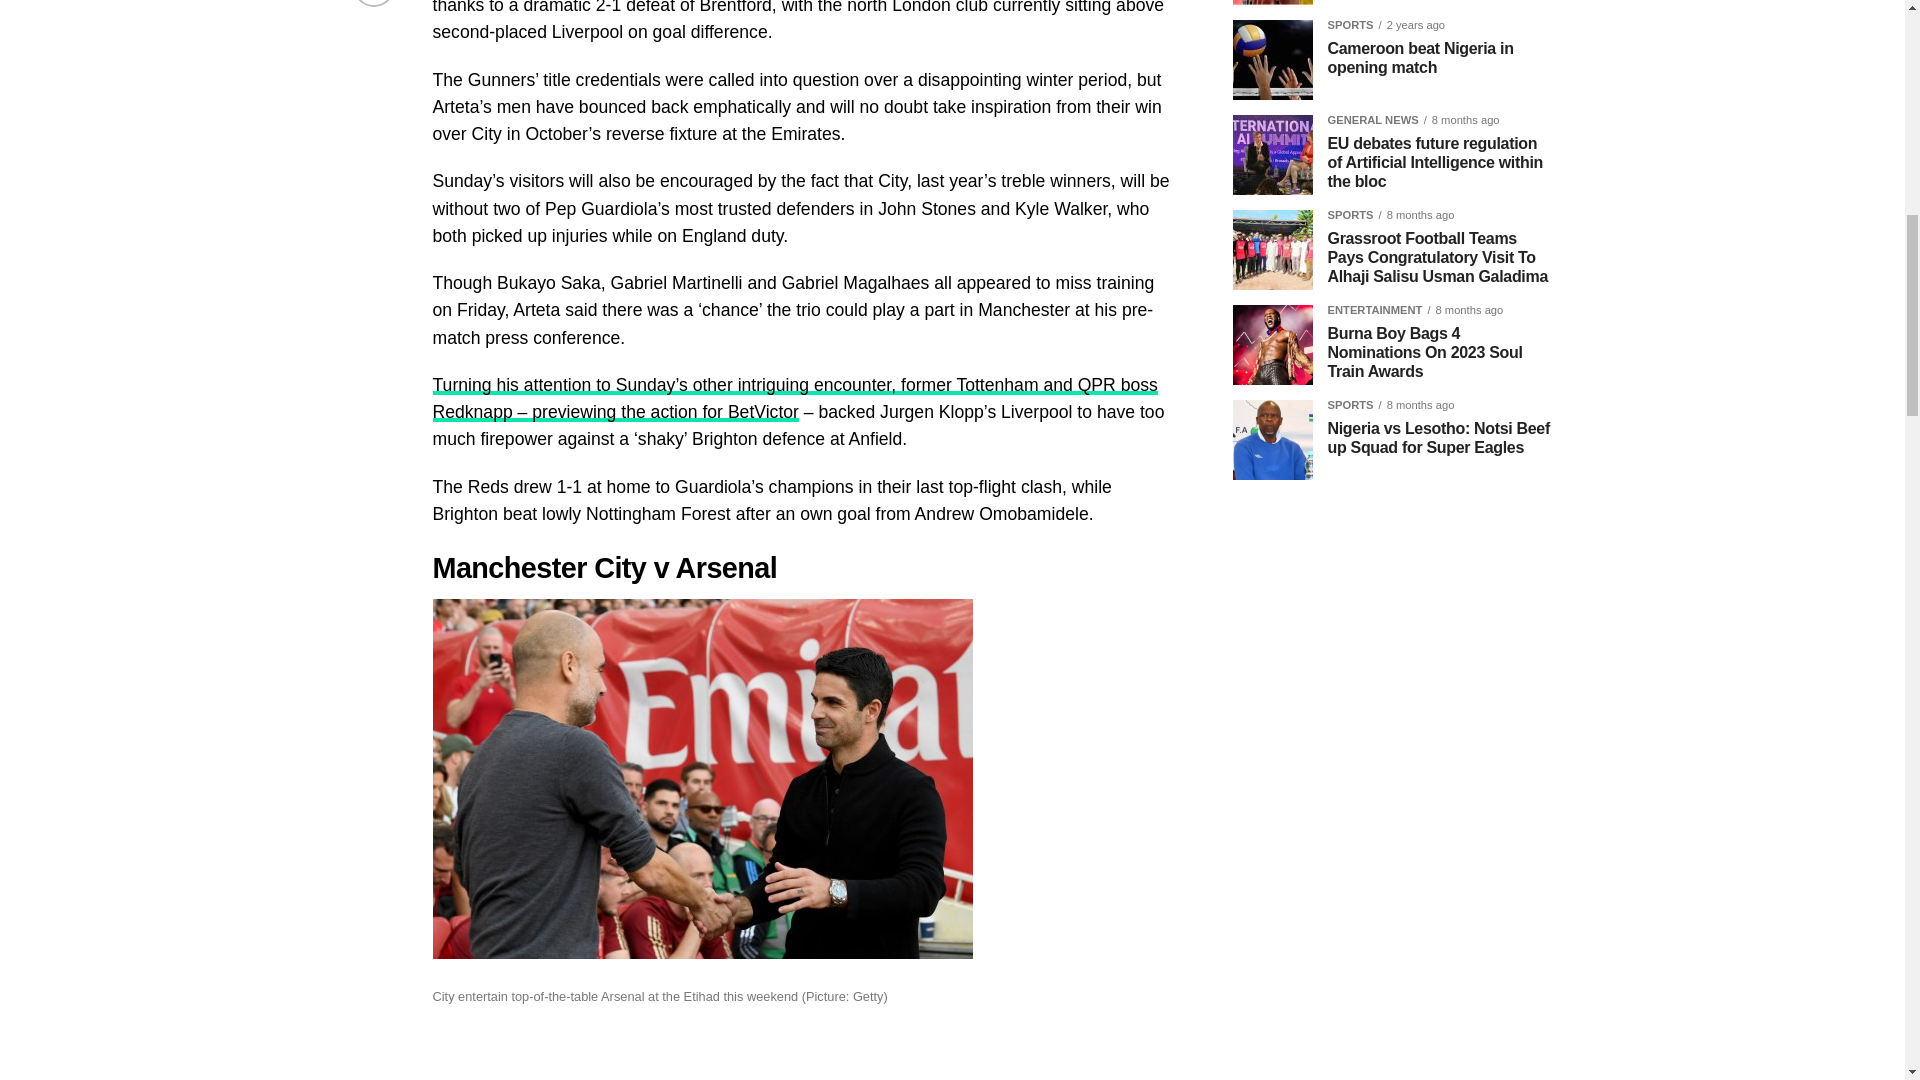 This screenshot has width=1920, height=1080. Describe the element at coordinates (1392, 1075) in the screenshot. I see `Advertisement` at that location.